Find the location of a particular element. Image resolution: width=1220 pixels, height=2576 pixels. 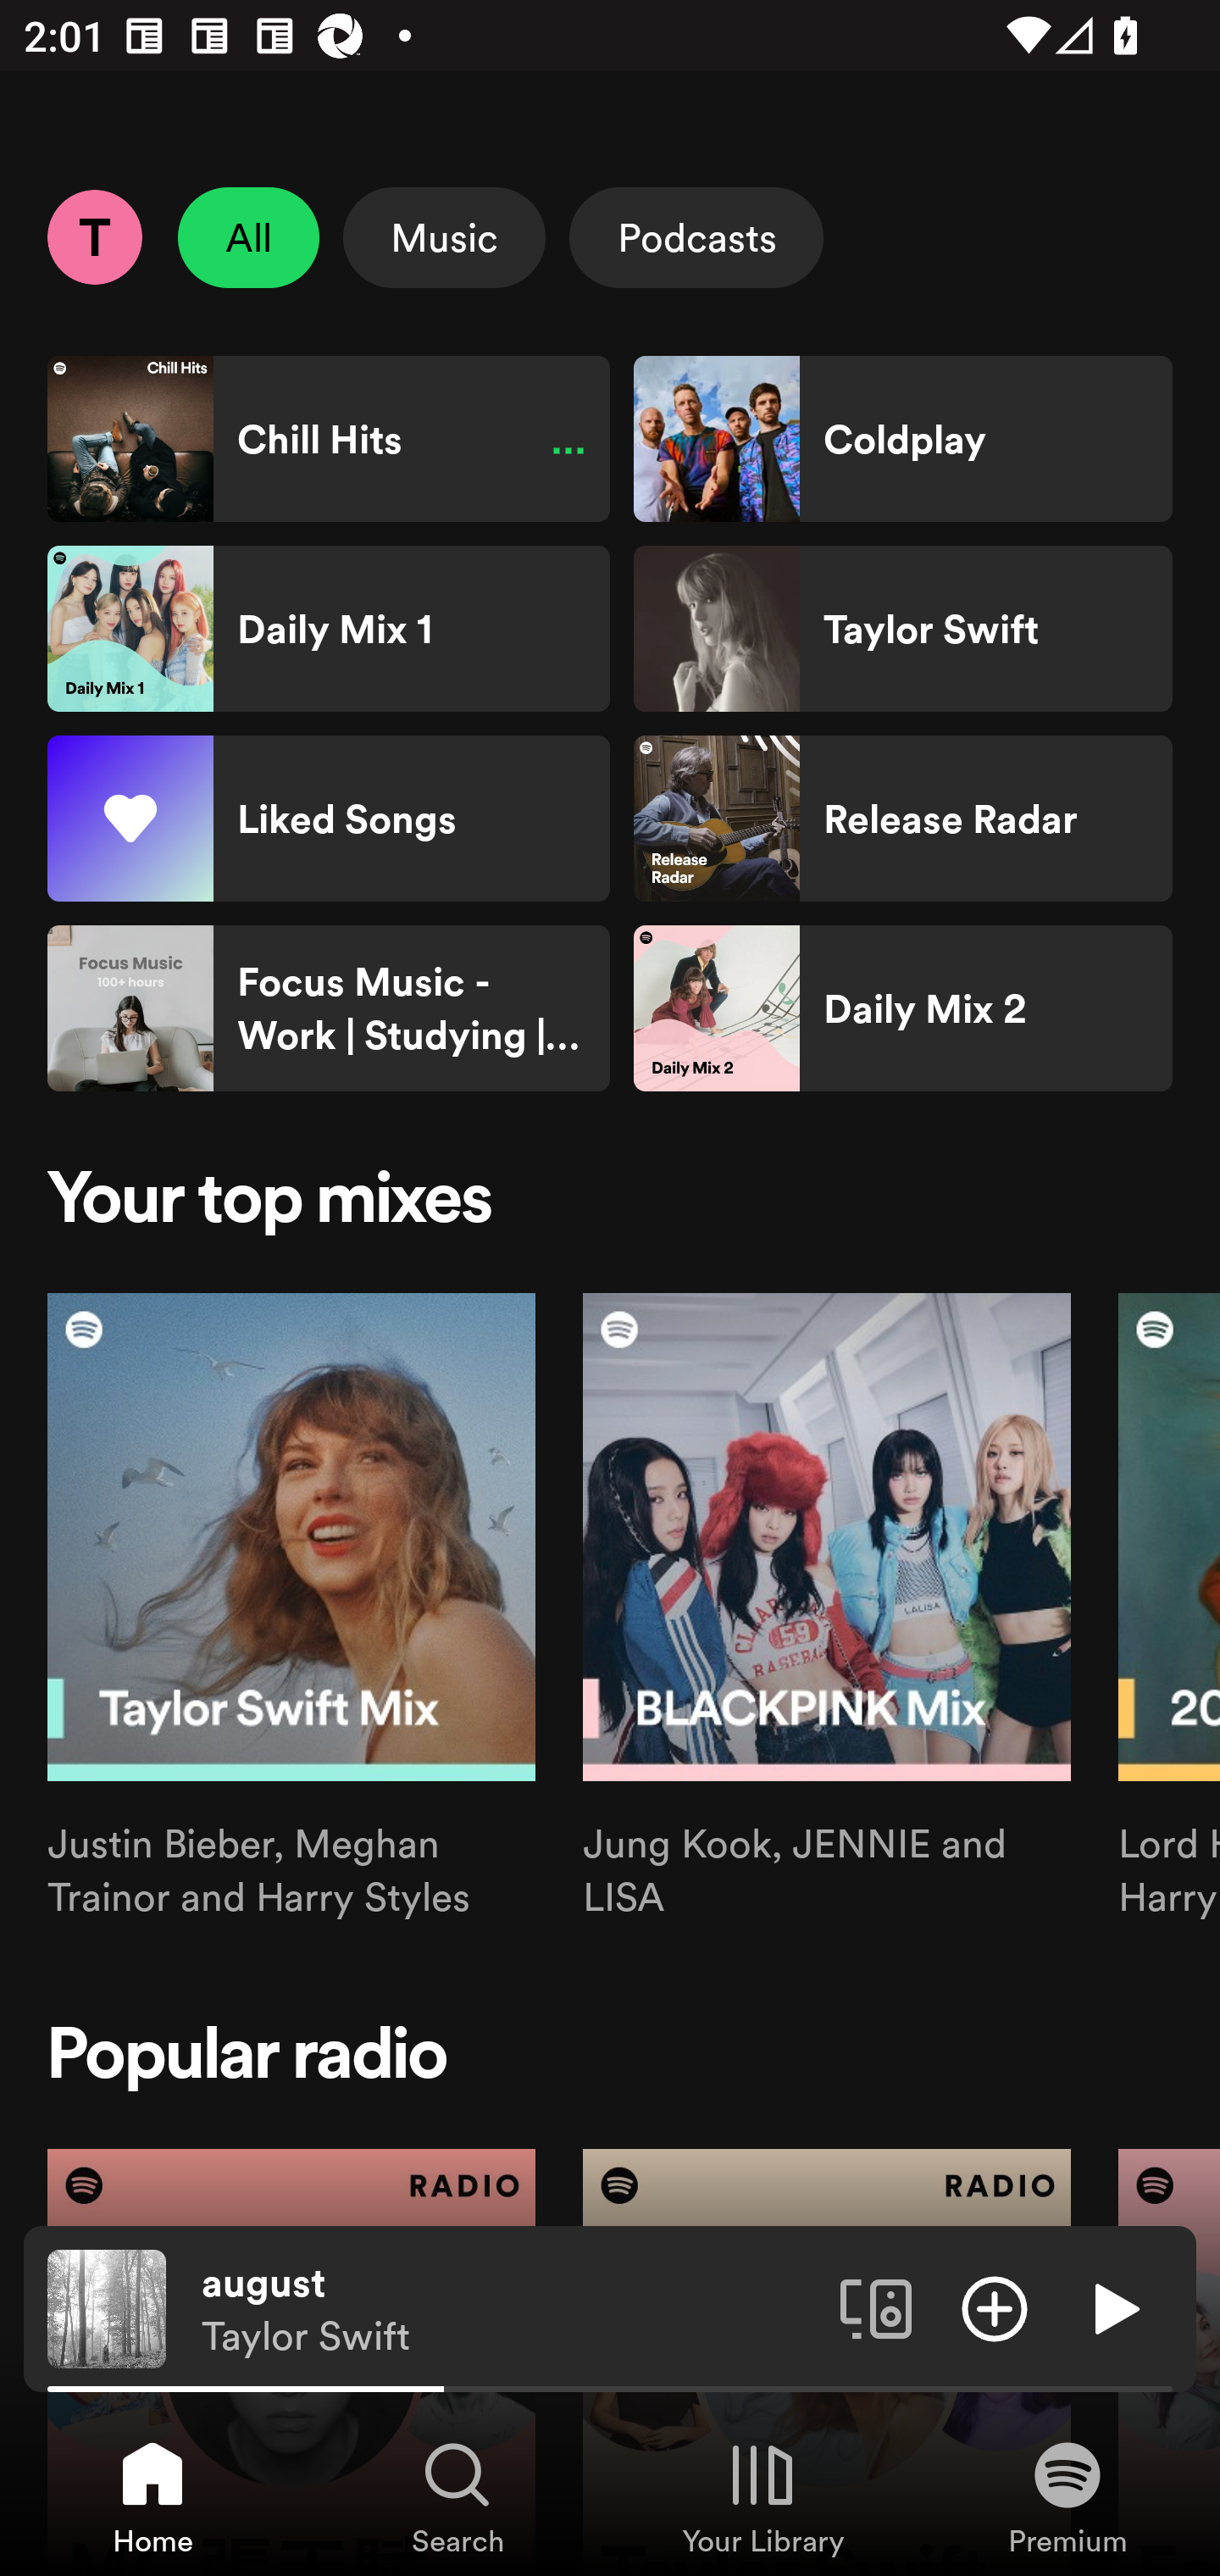

Connect to a device. Opens the devices menu is located at coordinates (876, 2307).